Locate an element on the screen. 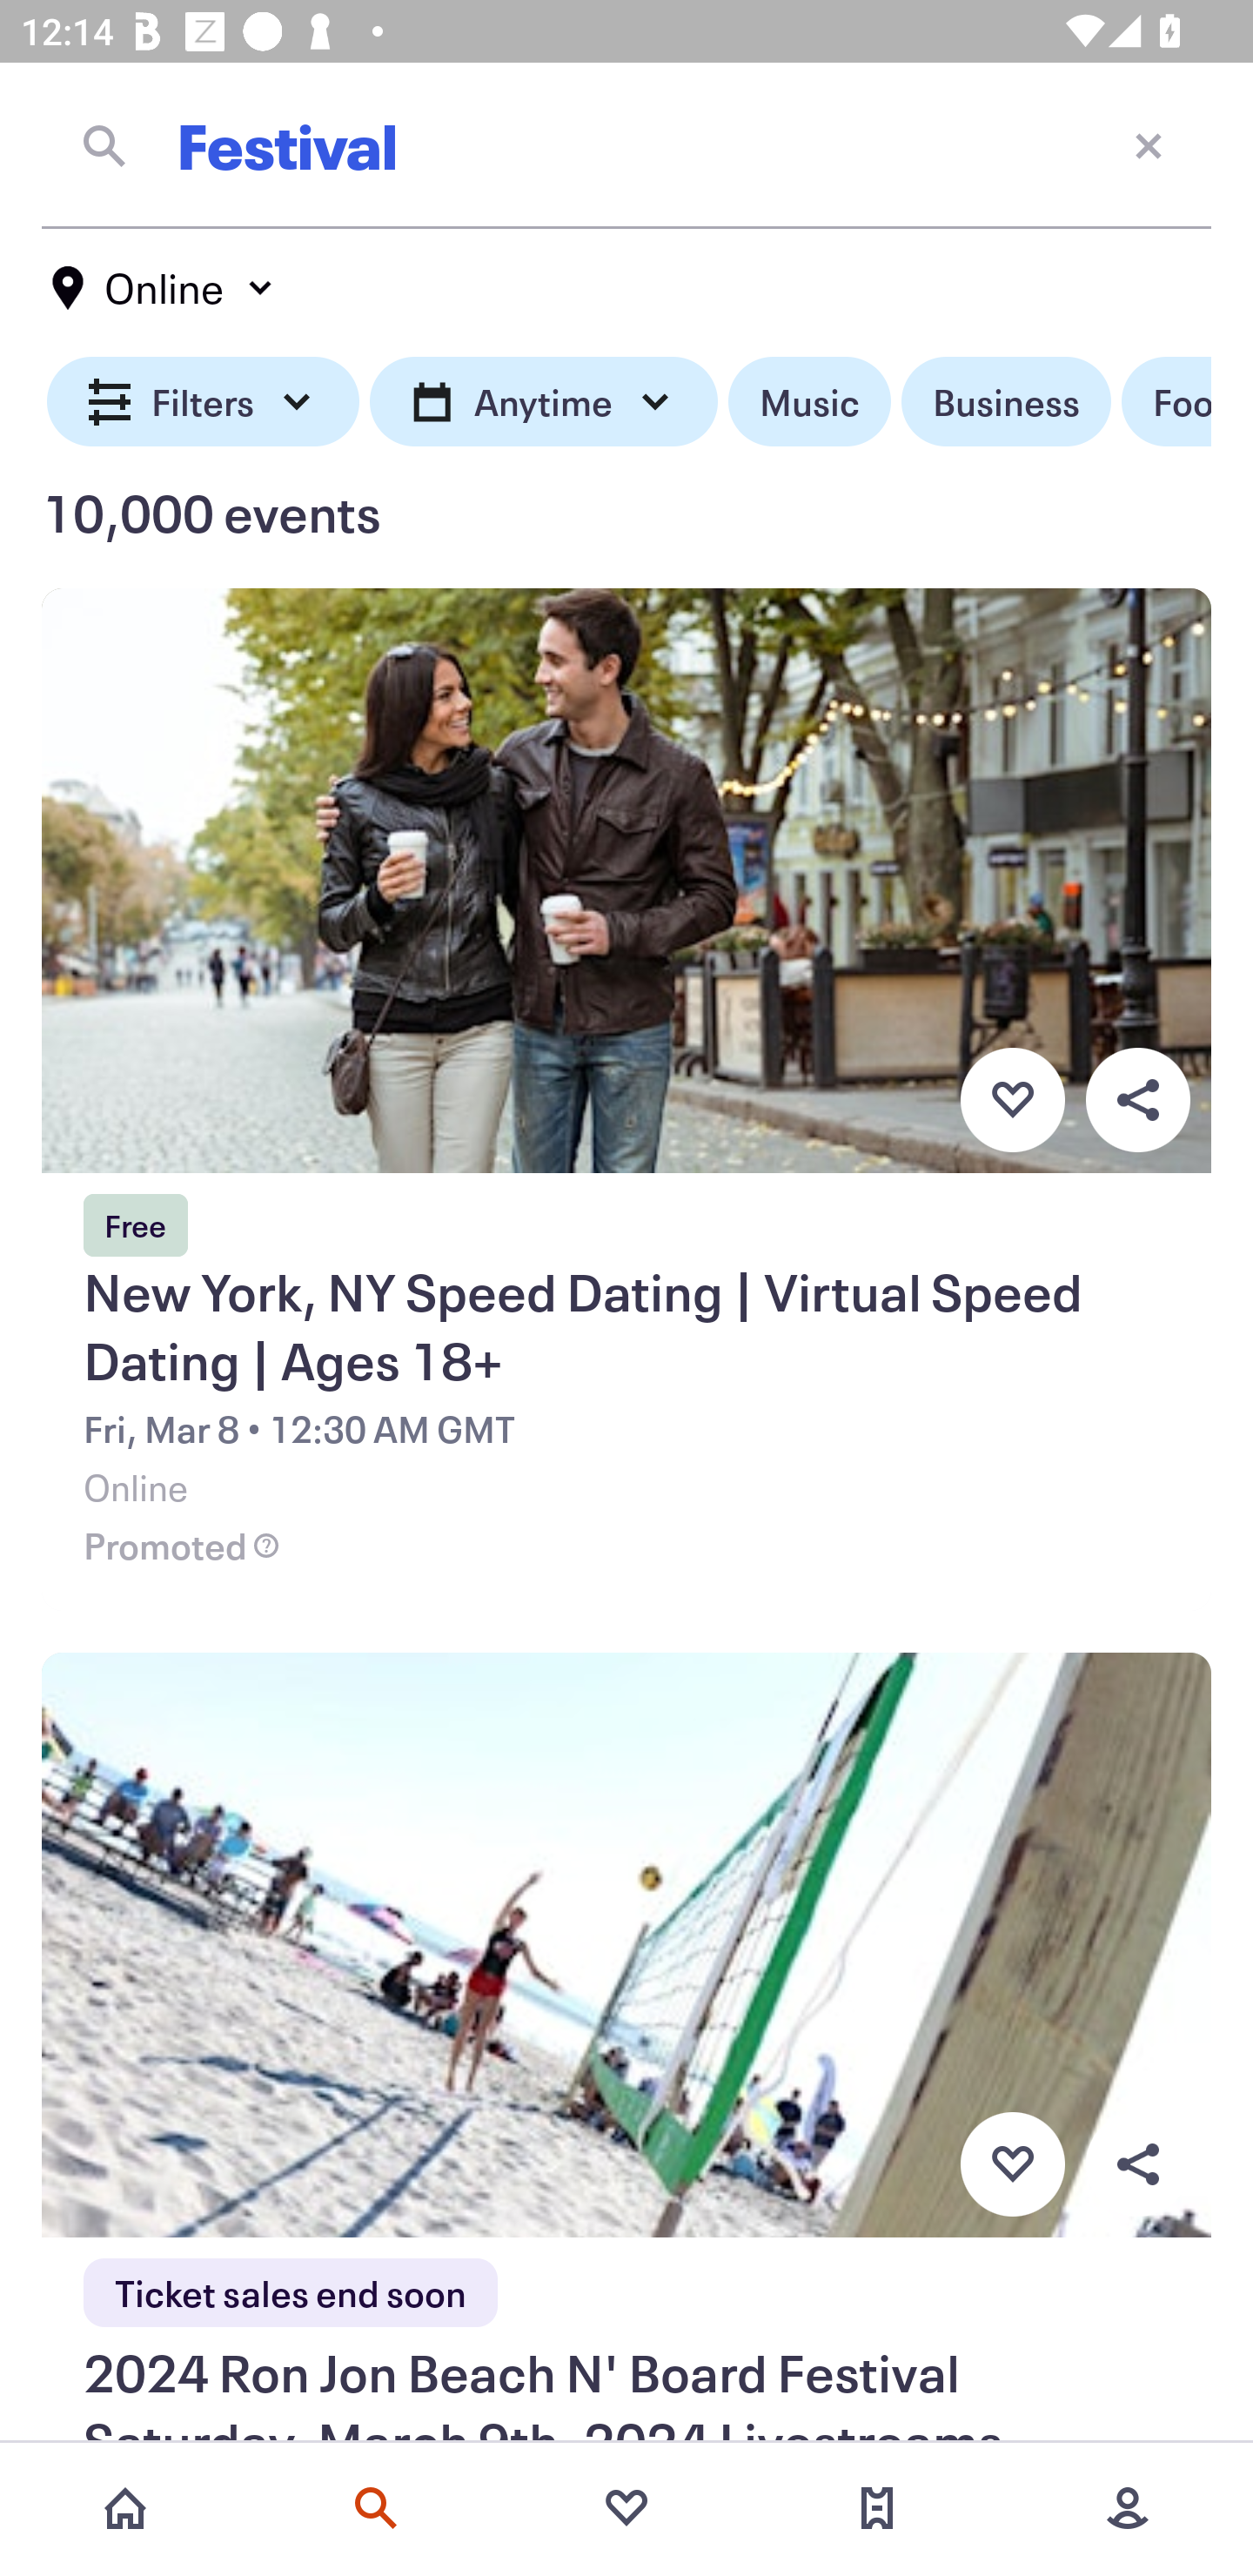  Tickets is located at coordinates (877, 2508).